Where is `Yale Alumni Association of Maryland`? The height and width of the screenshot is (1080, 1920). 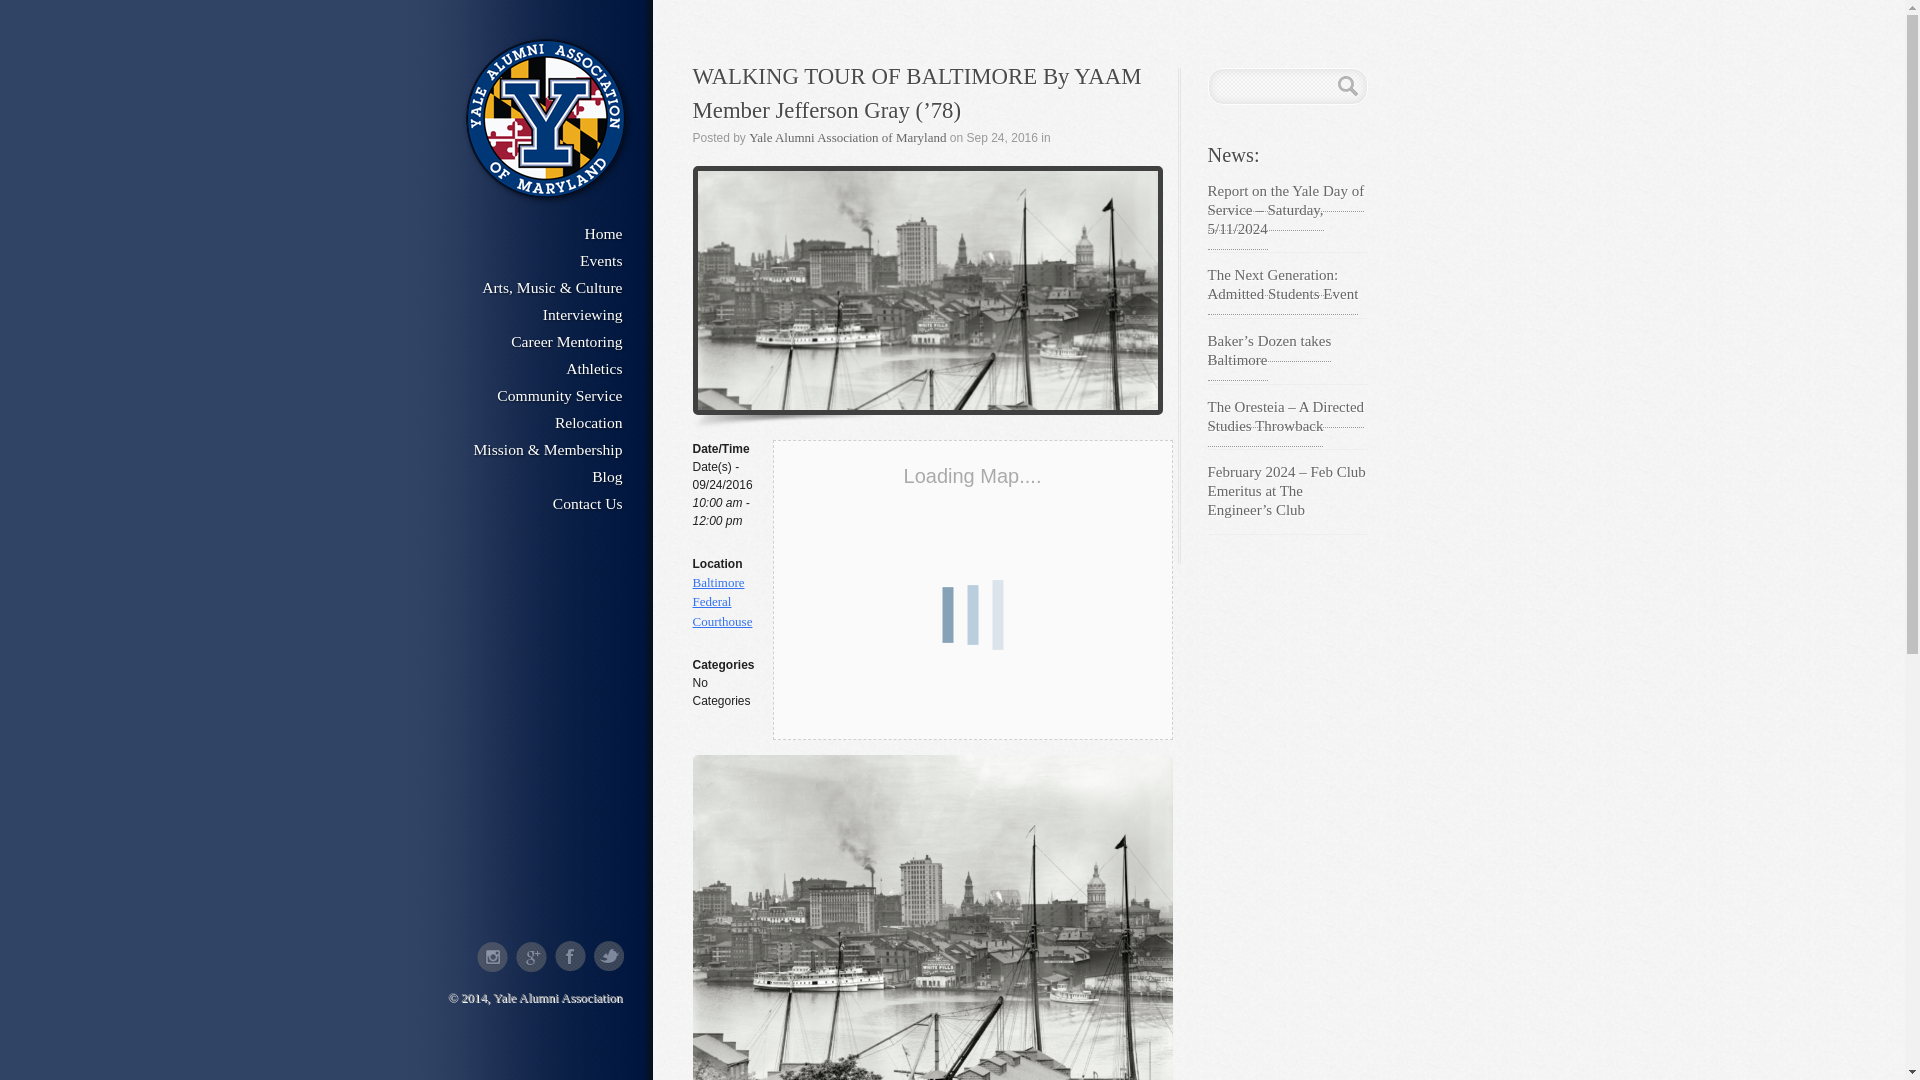 Yale Alumni Association of Maryland is located at coordinates (847, 136).